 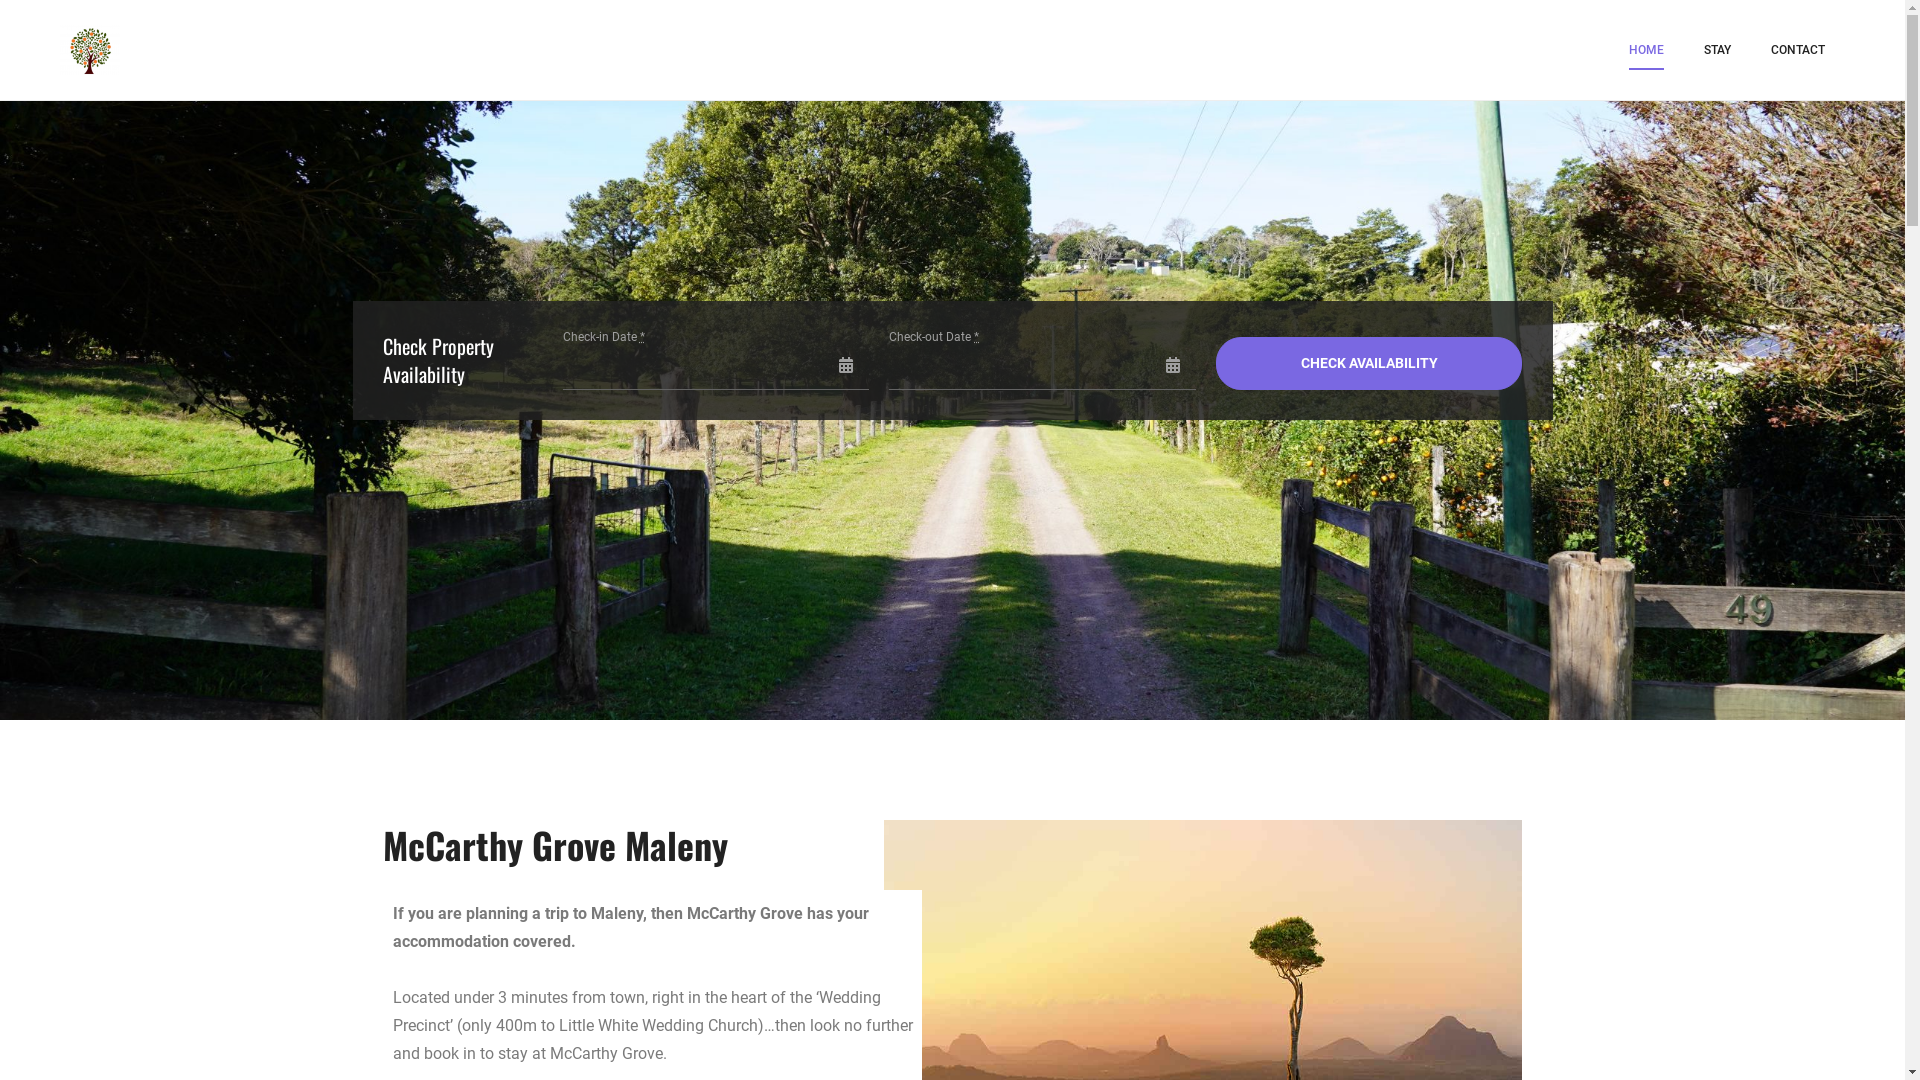 I want to click on HOME, so click(x=1646, y=50).